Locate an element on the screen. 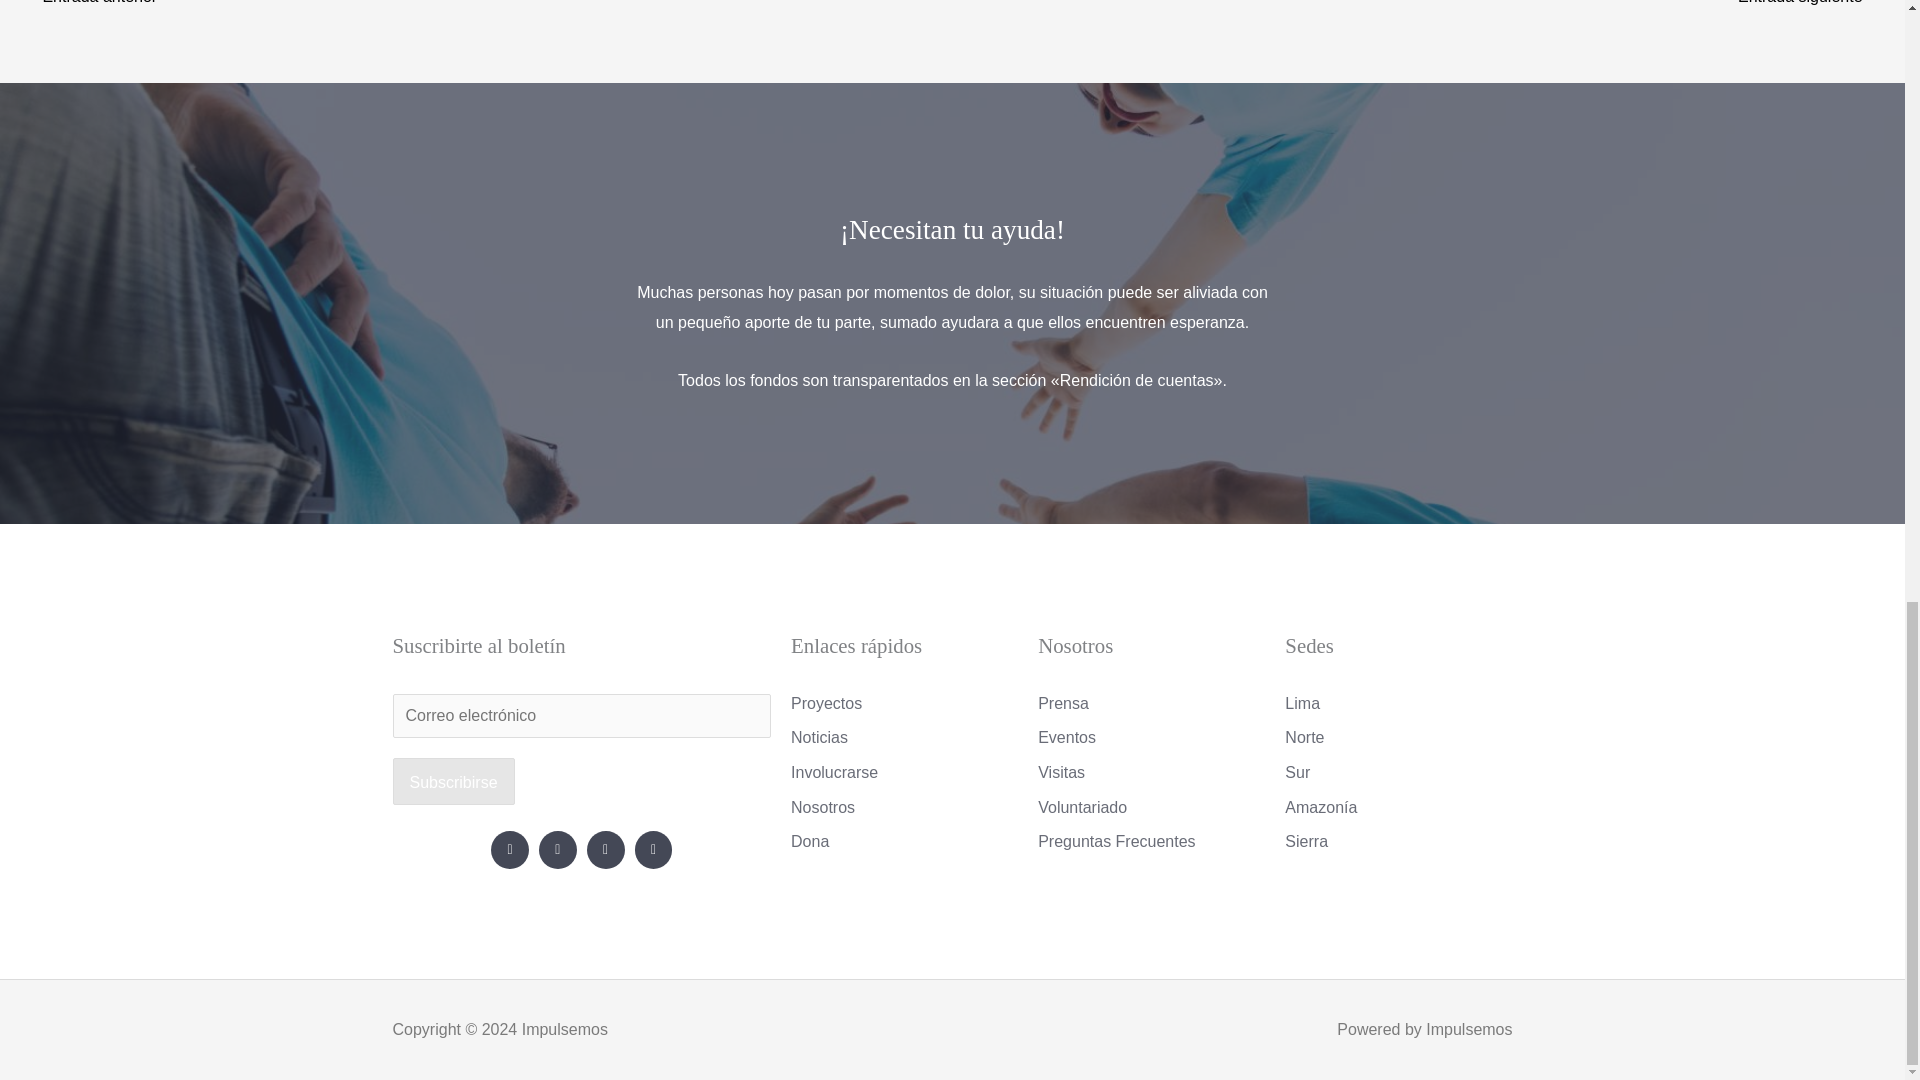 The image size is (1920, 1080). Voluntariado is located at coordinates (1152, 807).